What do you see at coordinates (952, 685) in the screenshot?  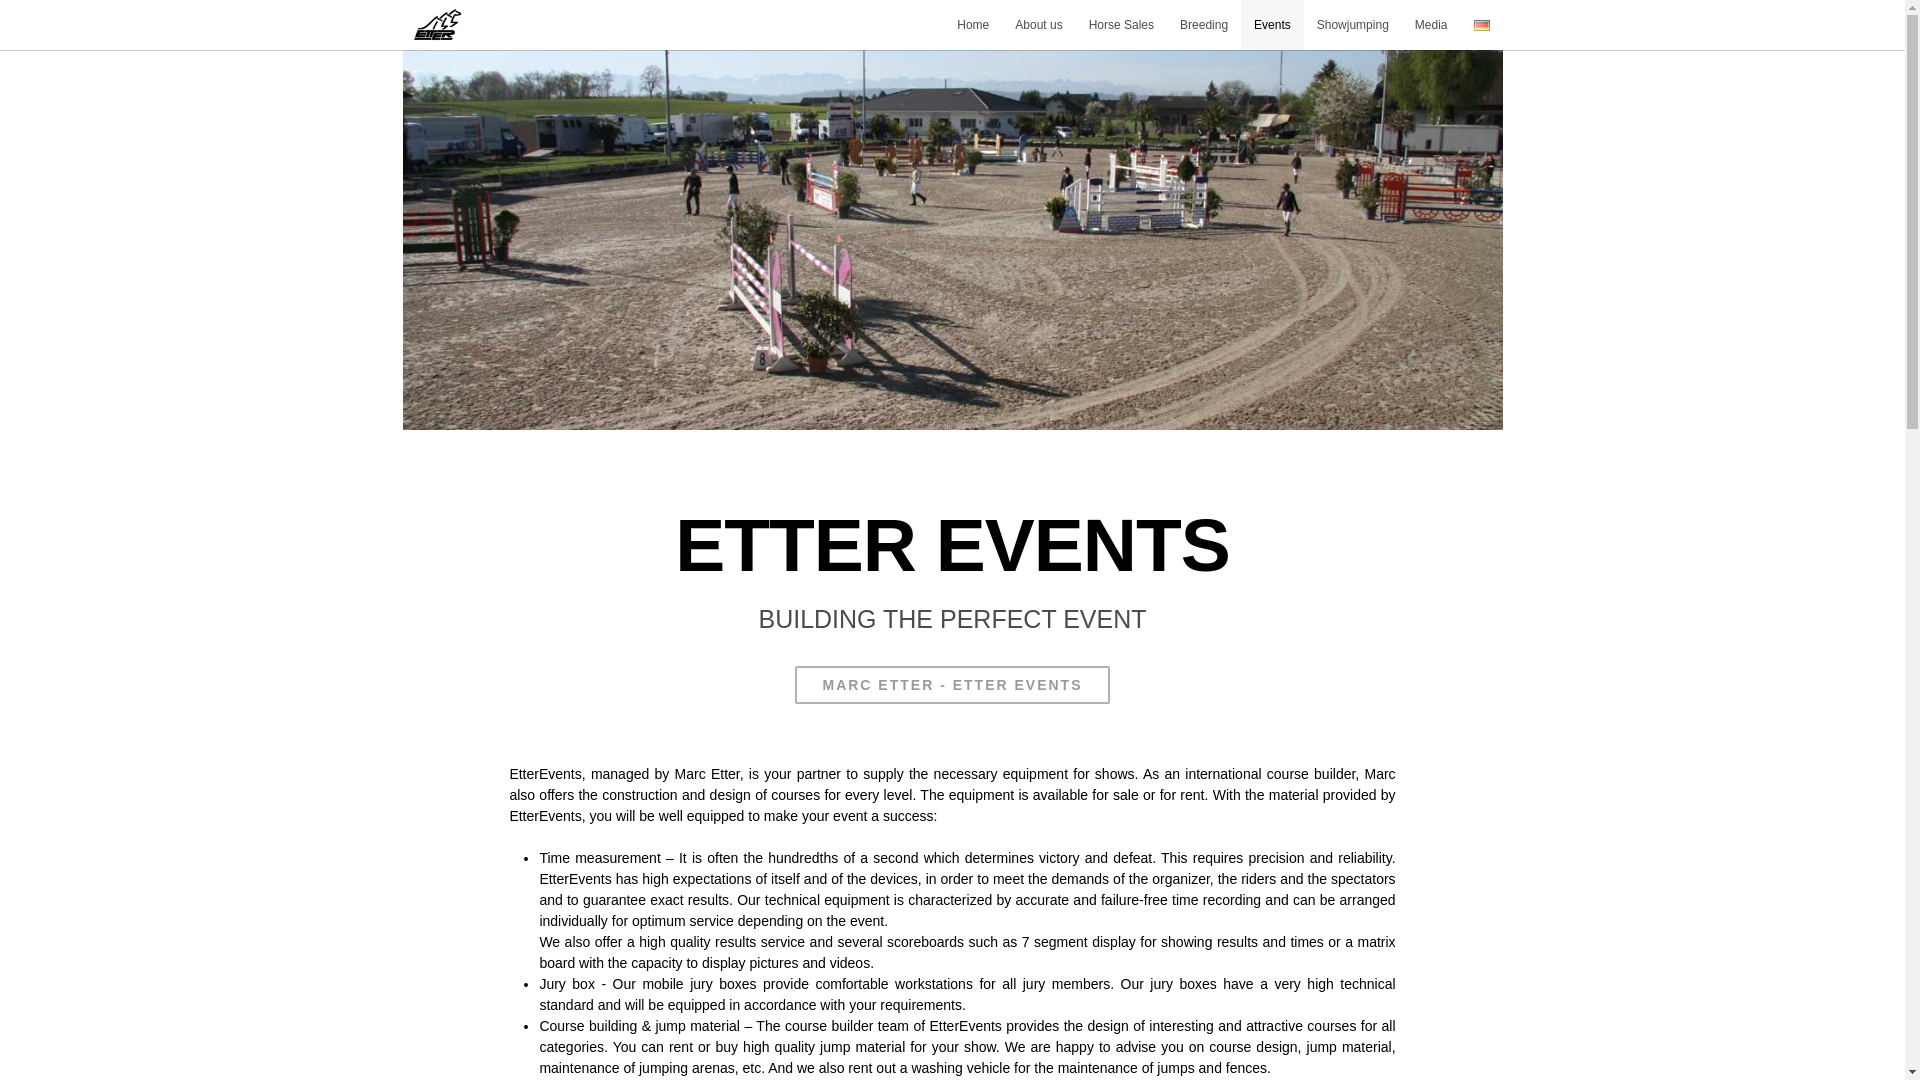 I see `MARC ETTER - ETTER EVENTS` at bounding box center [952, 685].